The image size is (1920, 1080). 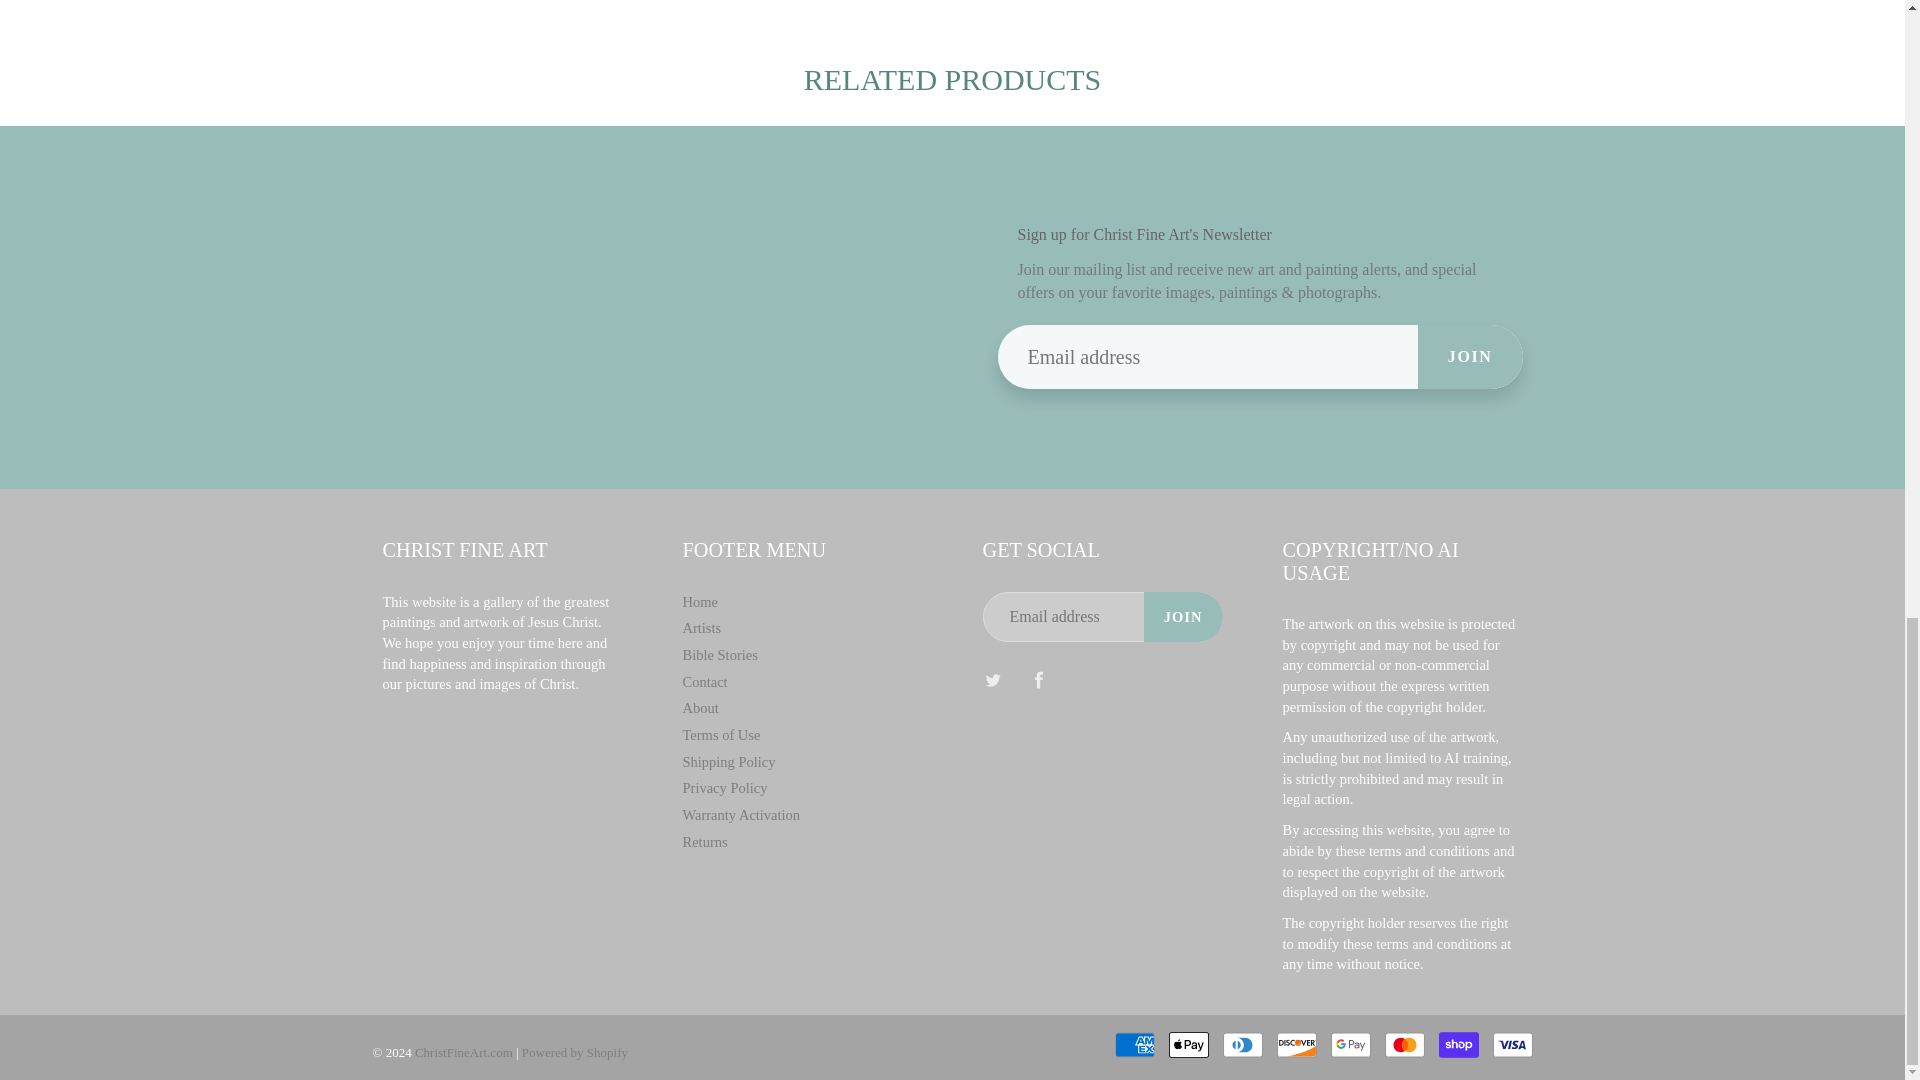 I want to click on Visa, so click(x=1512, y=1044).